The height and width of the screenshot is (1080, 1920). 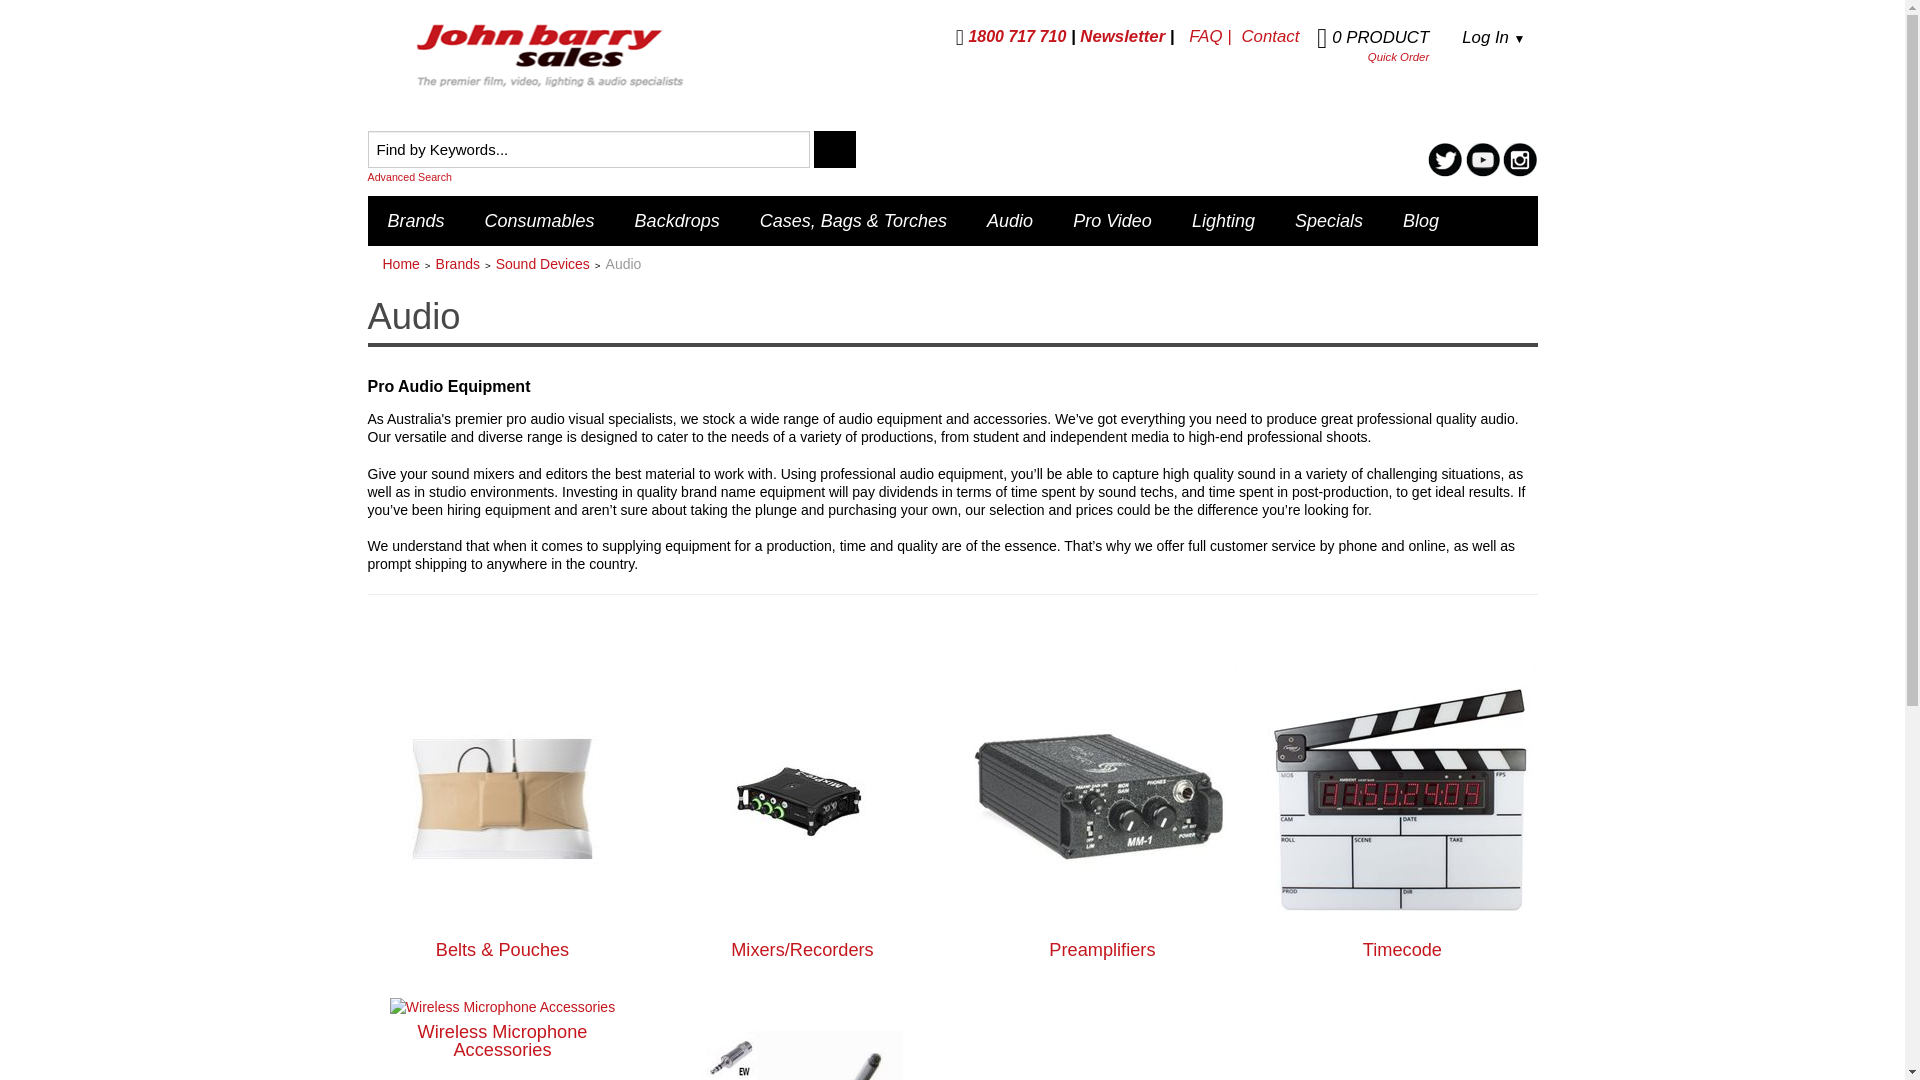 I want to click on Preamplifiers, so click(x=1102, y=950).